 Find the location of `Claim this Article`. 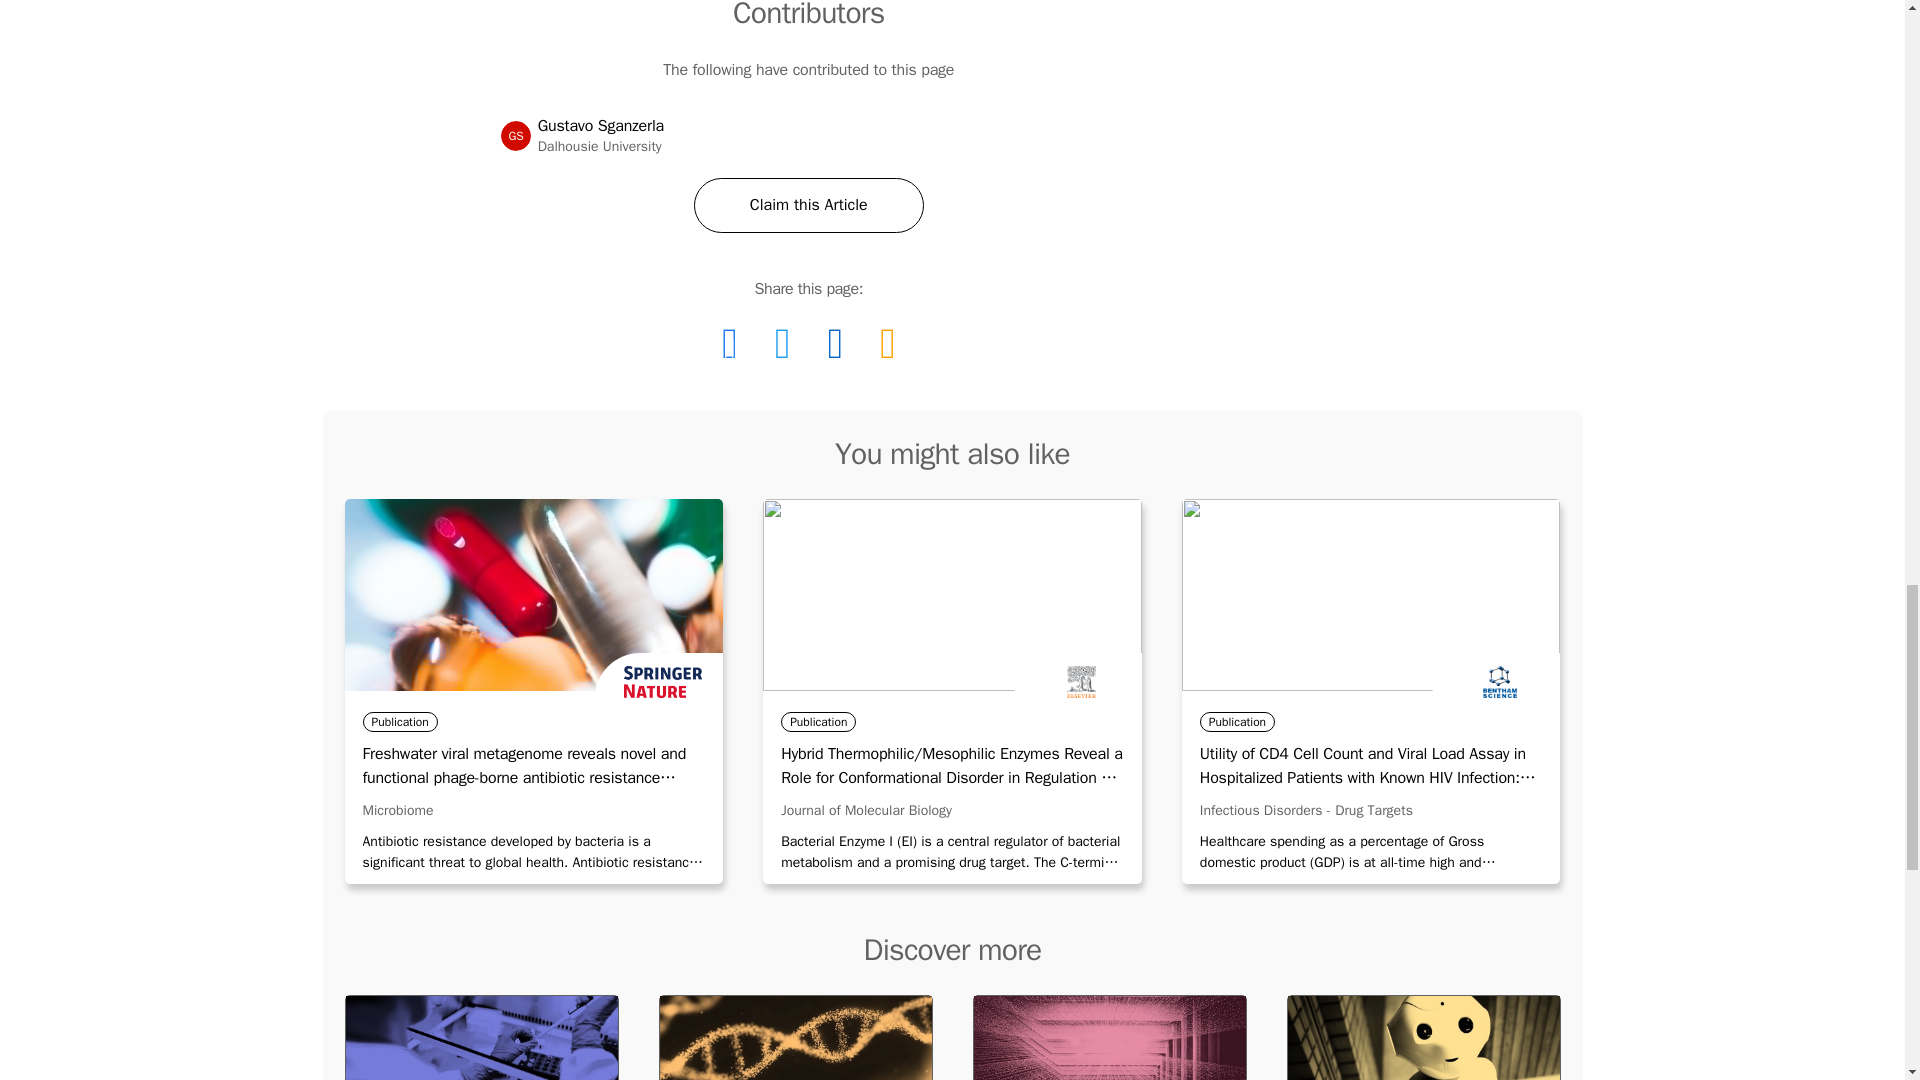

Claim this Article is located at coordinates (398, 810).